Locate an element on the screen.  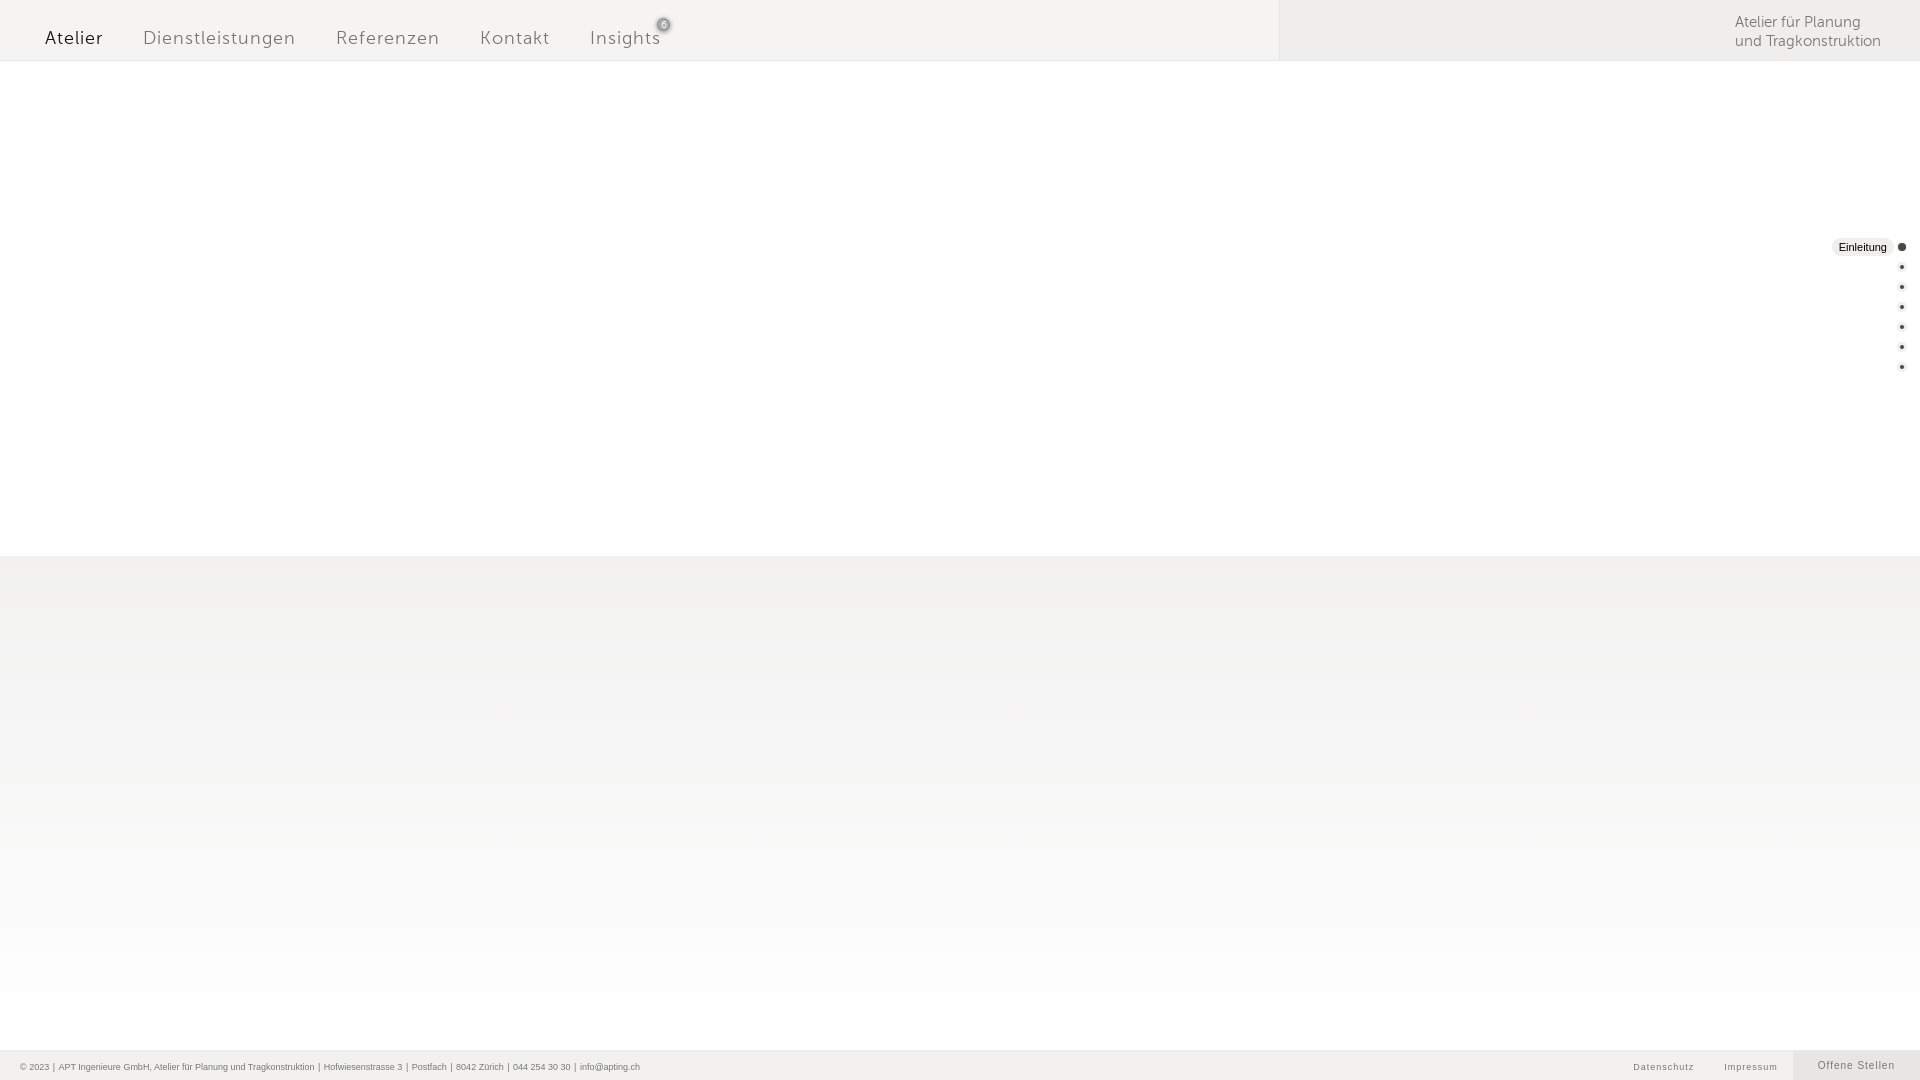
info@apting.ch is located at coordinates (610, 1067).